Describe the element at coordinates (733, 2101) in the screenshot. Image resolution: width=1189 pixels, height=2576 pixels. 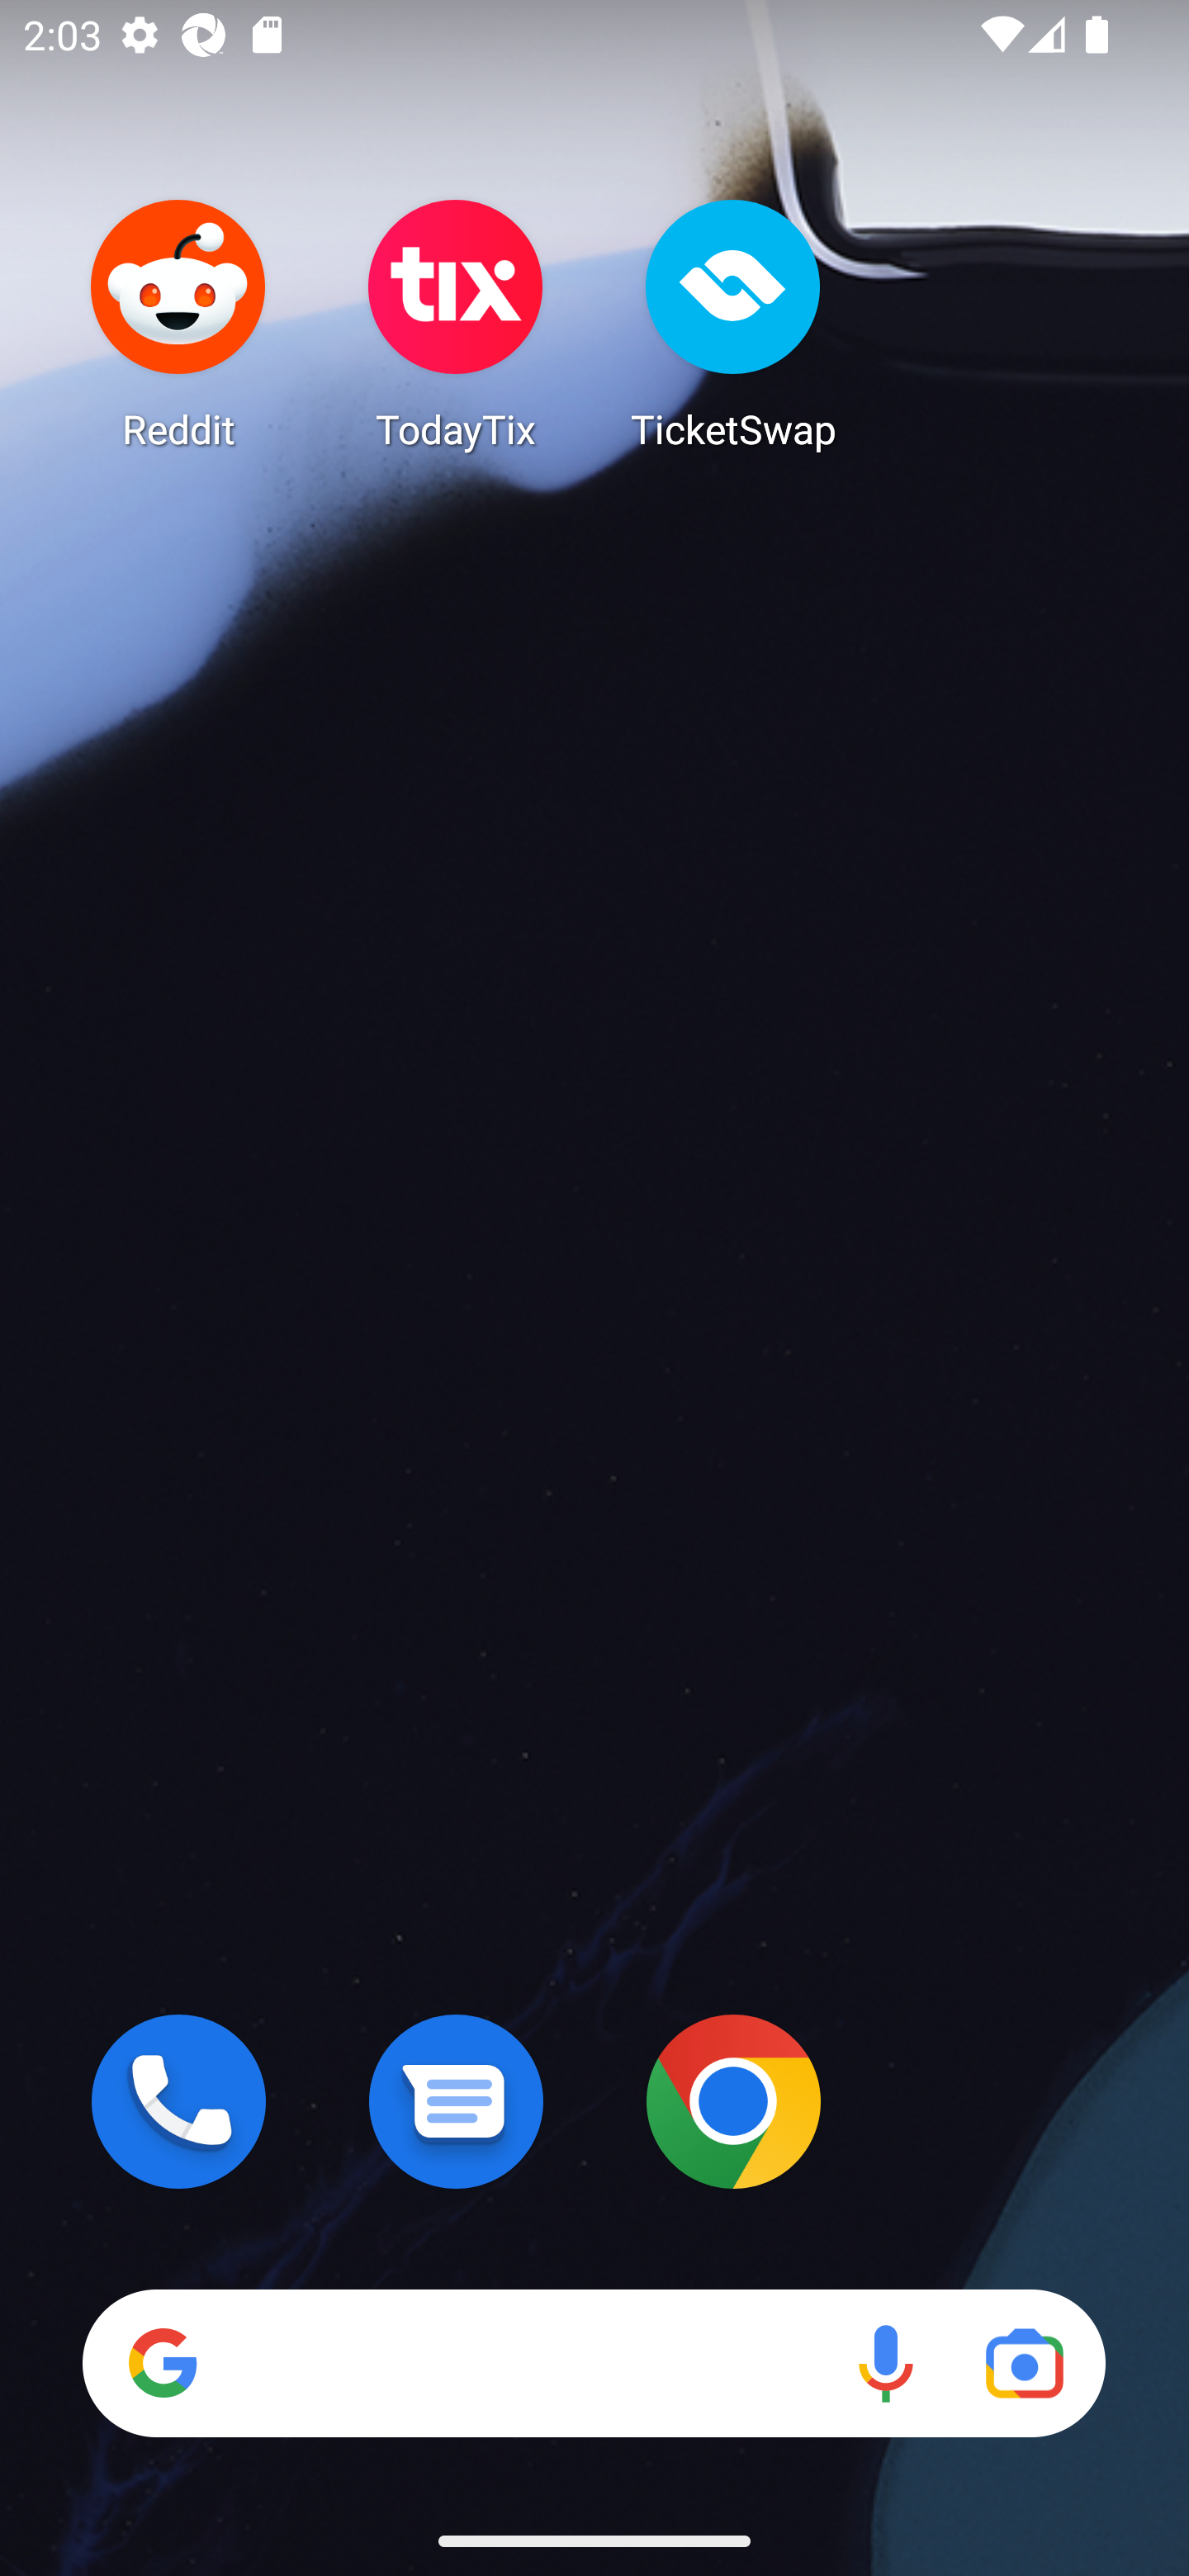
I see `Chrome` at that location.